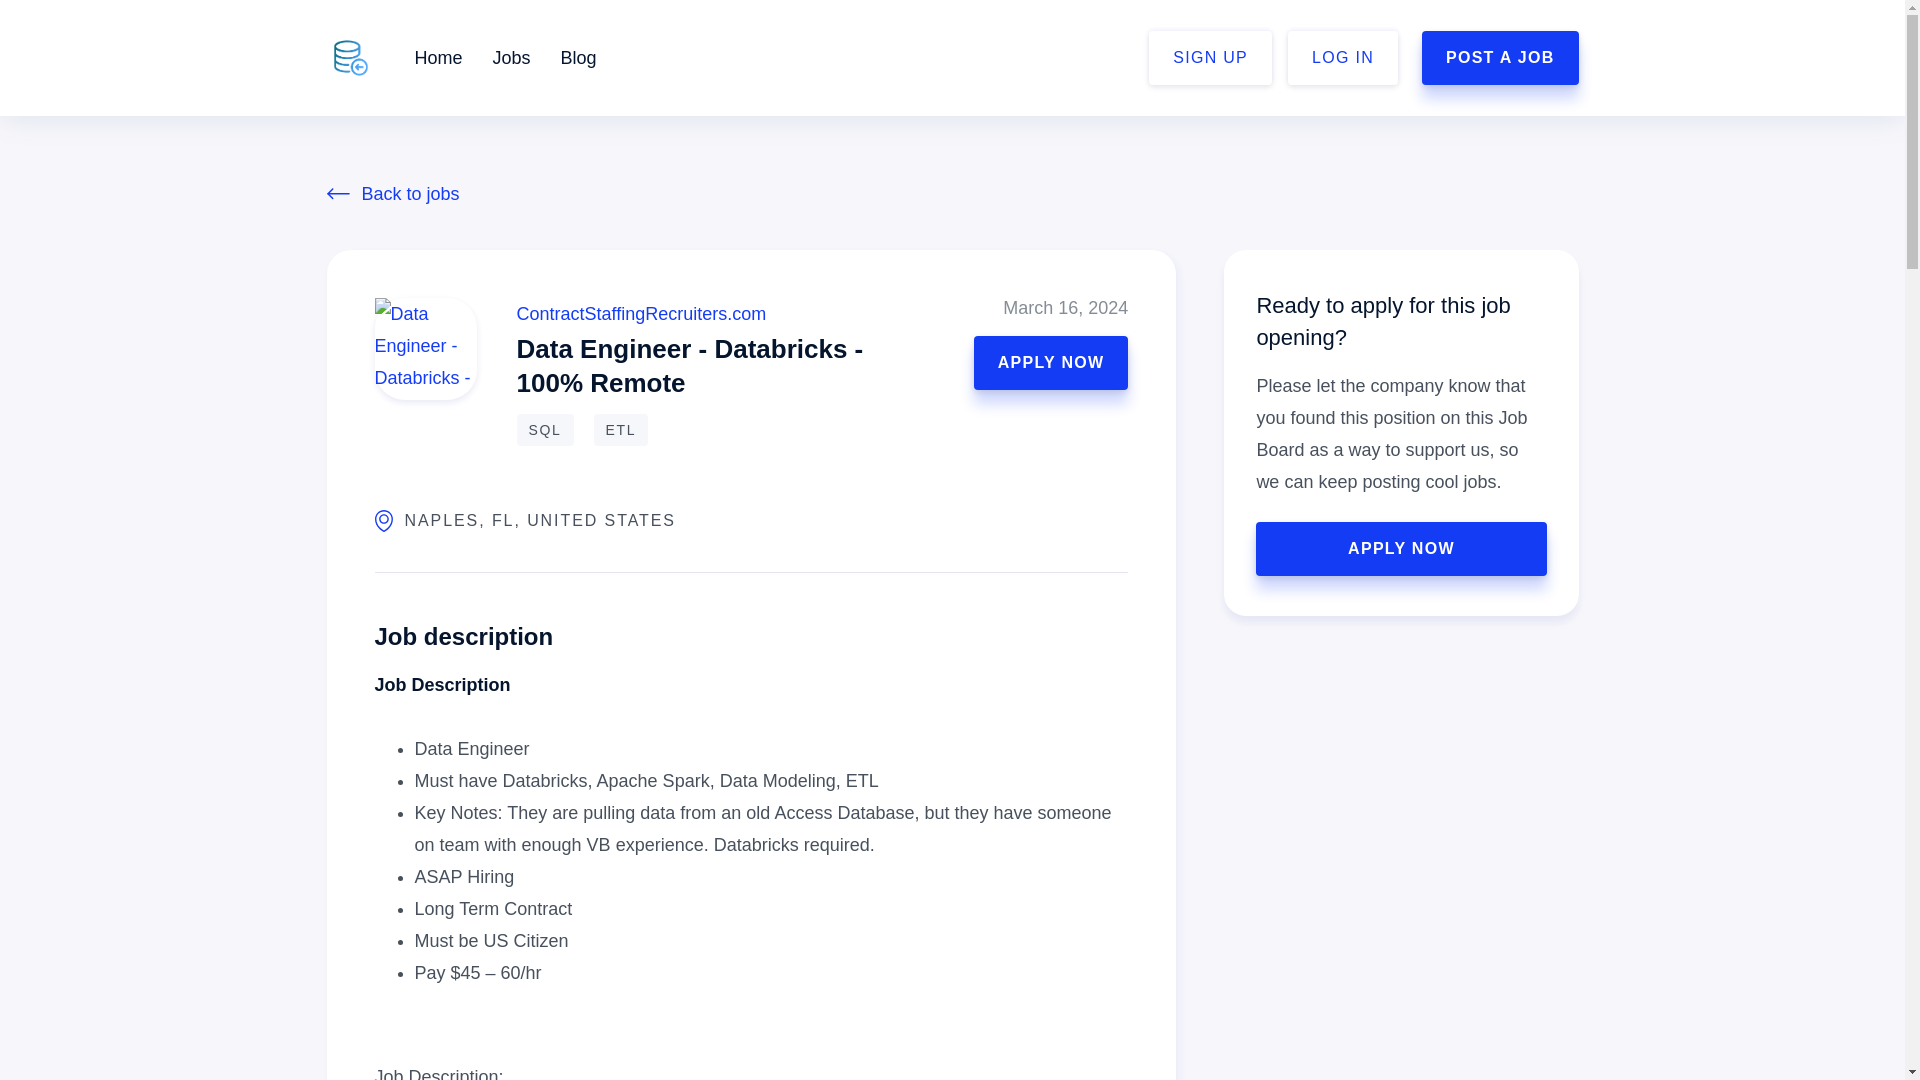 Image resolution: width=1920 pixels, height=1080 pixels. I want to click on SQL, so click(544, 430).